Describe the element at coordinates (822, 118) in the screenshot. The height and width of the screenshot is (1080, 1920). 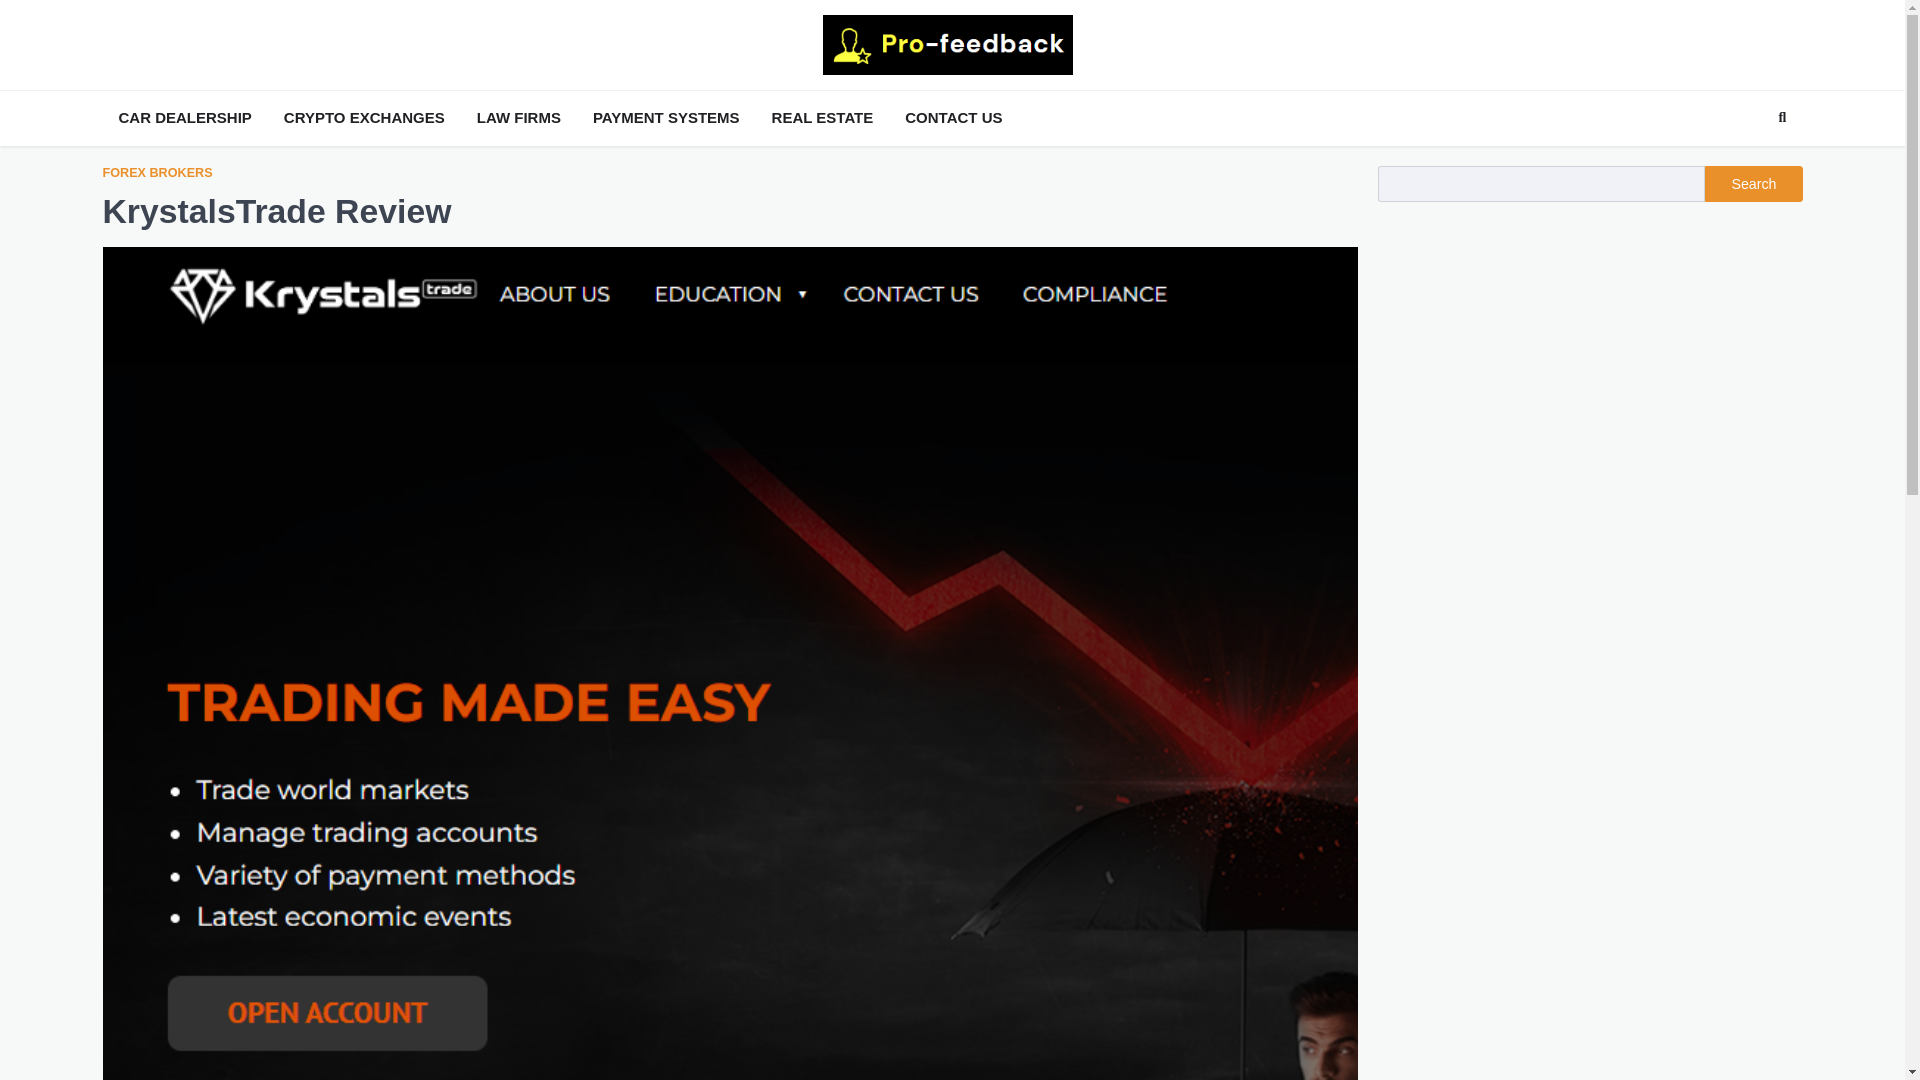
I see `REAL ESTATE` at that location.